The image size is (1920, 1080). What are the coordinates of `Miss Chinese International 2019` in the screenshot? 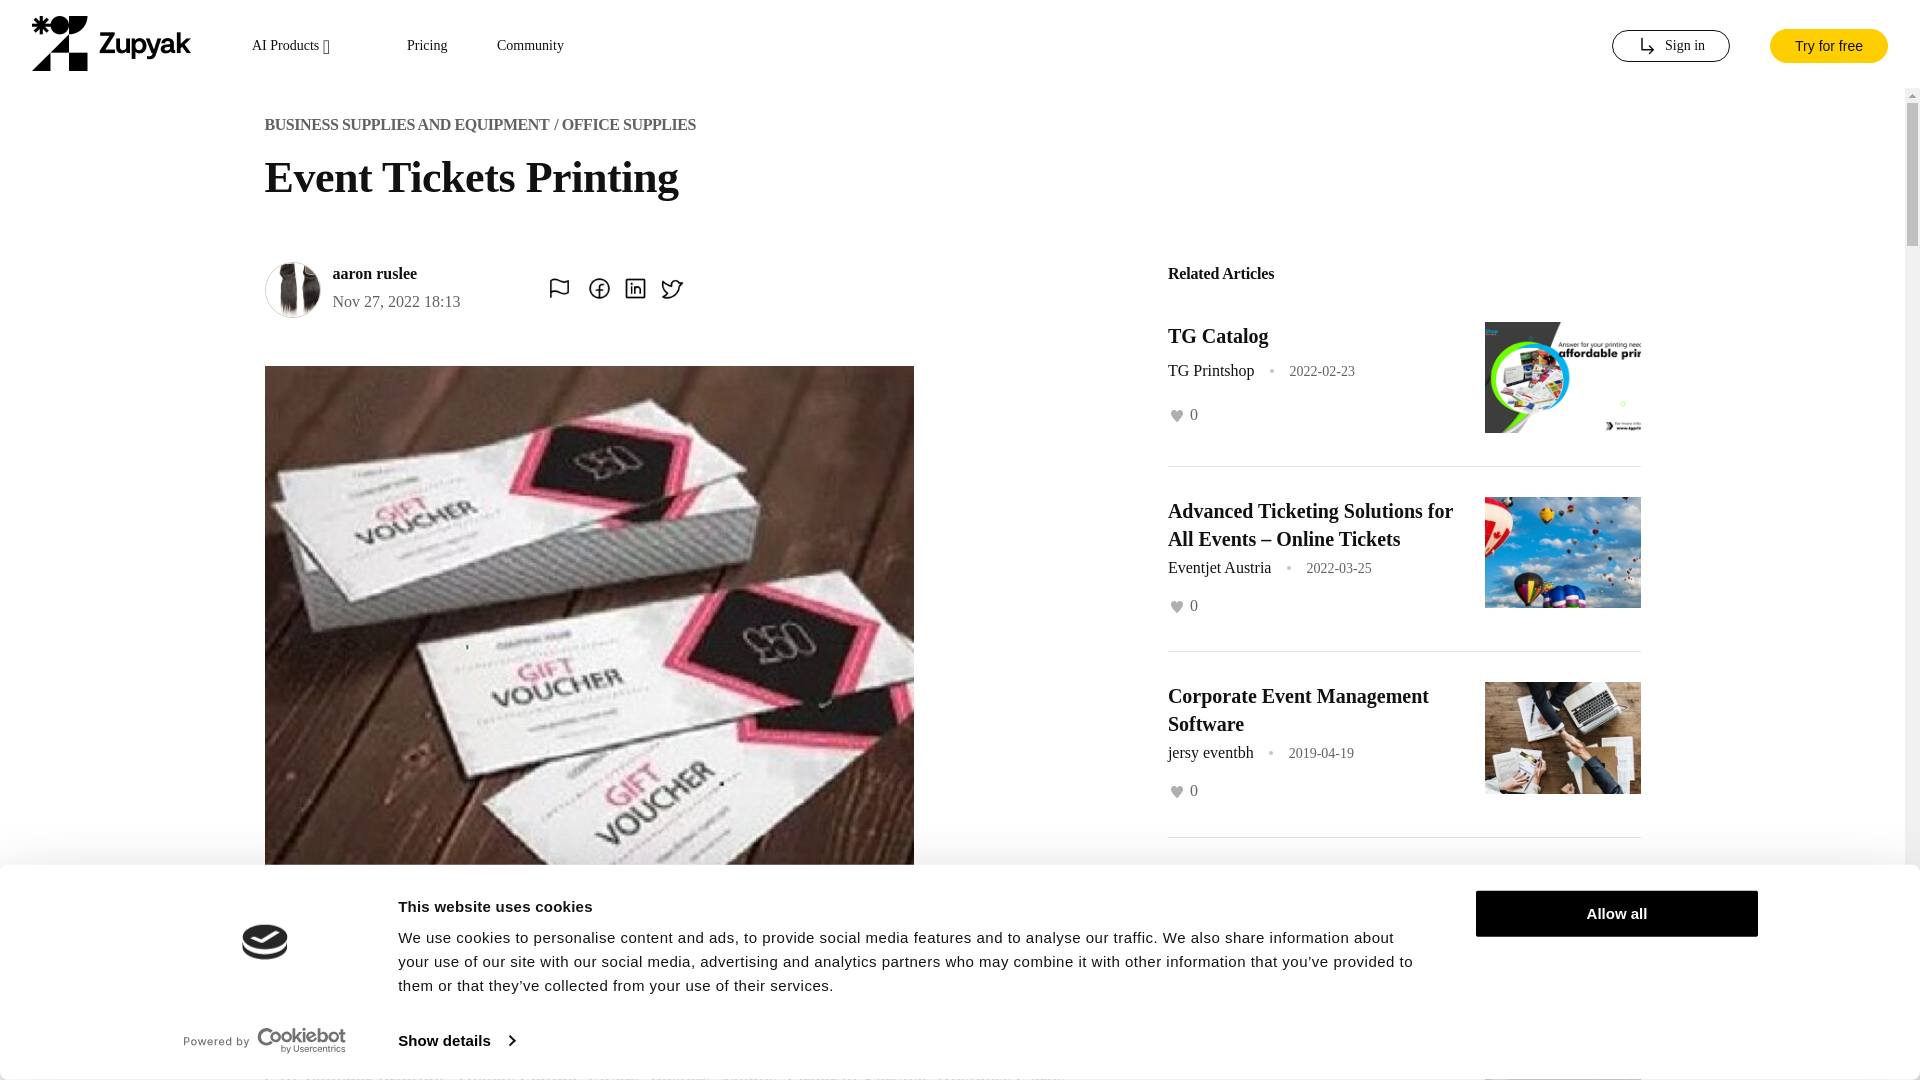 It's located at (1305, 1066).